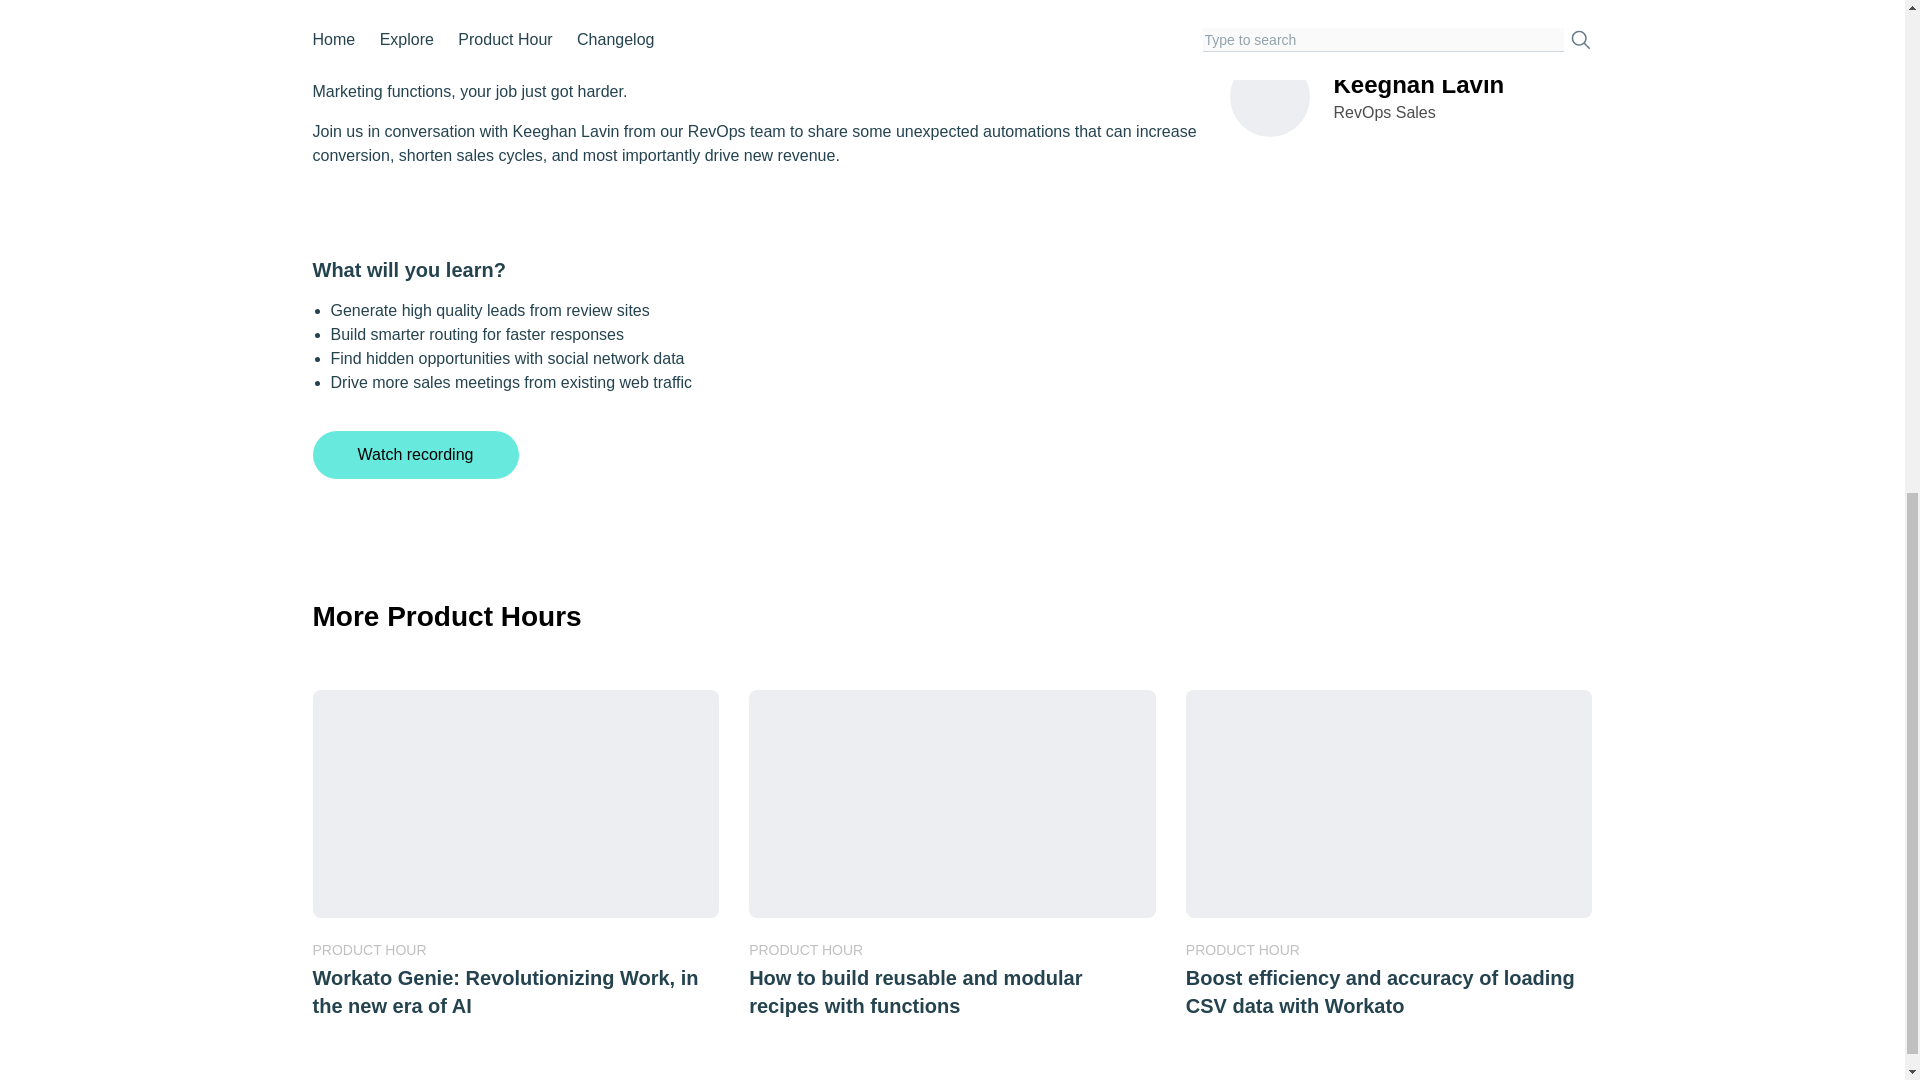  What do you see at coordinates (915, 992) in the screenshot?
I see `How to build reusable and modular recipes with functions` at bounding box center [915, 992].